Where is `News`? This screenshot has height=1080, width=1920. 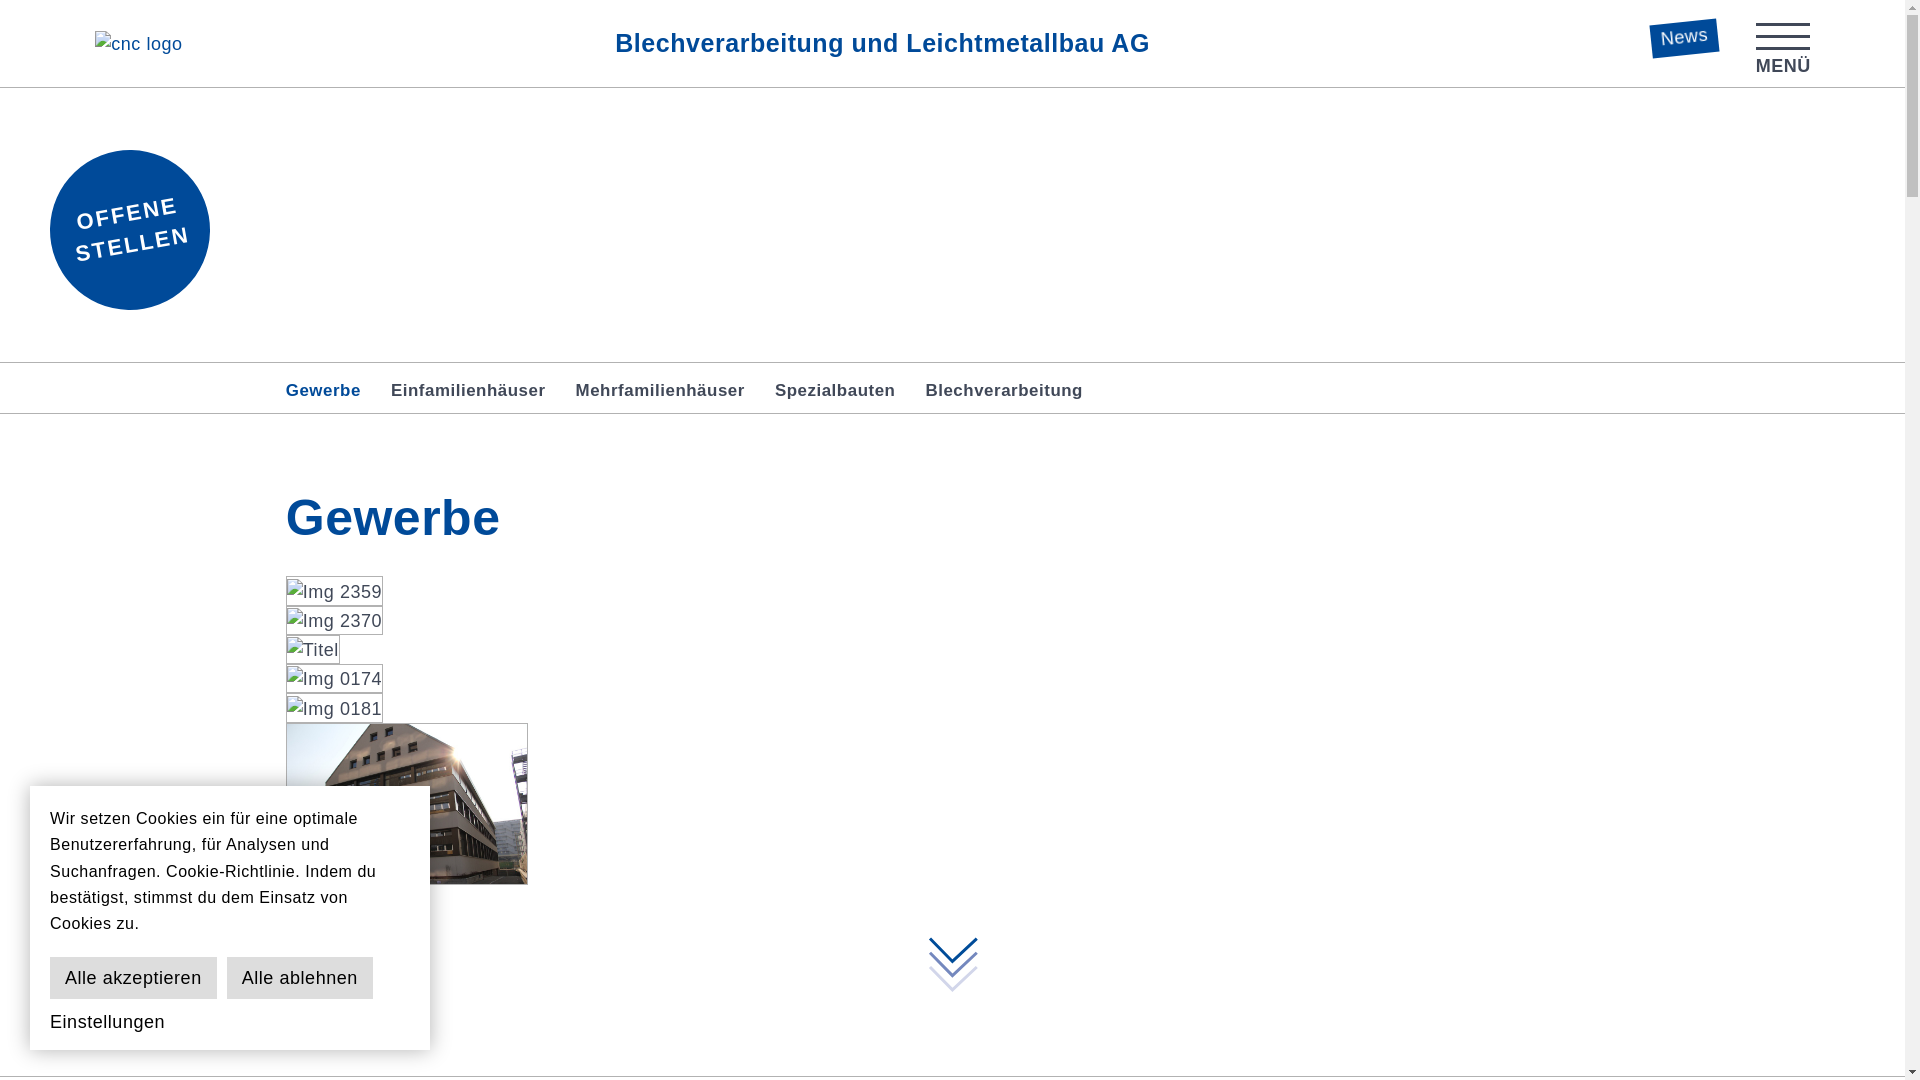 News is located at coordinates (1684, 35).